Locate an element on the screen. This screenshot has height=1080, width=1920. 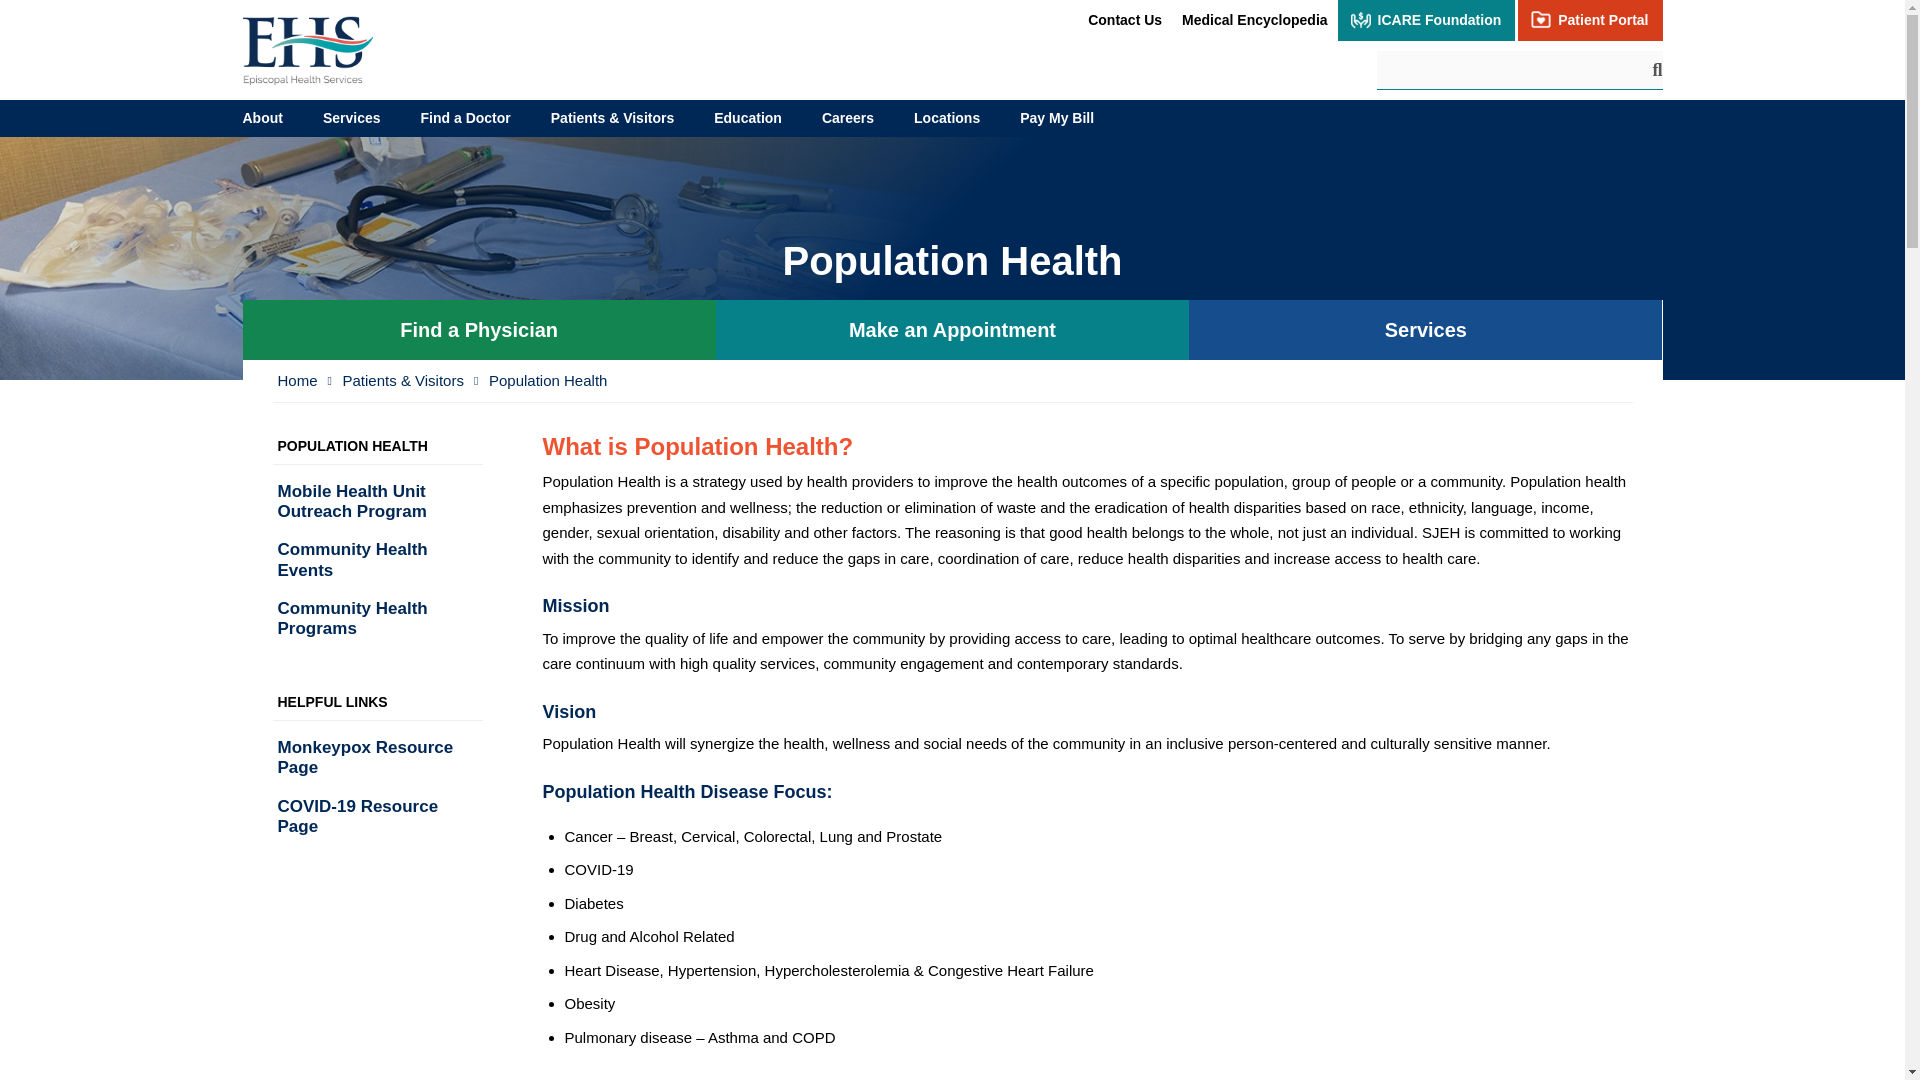
Medical Encyclopedia is located at coordinates (1254, 20).